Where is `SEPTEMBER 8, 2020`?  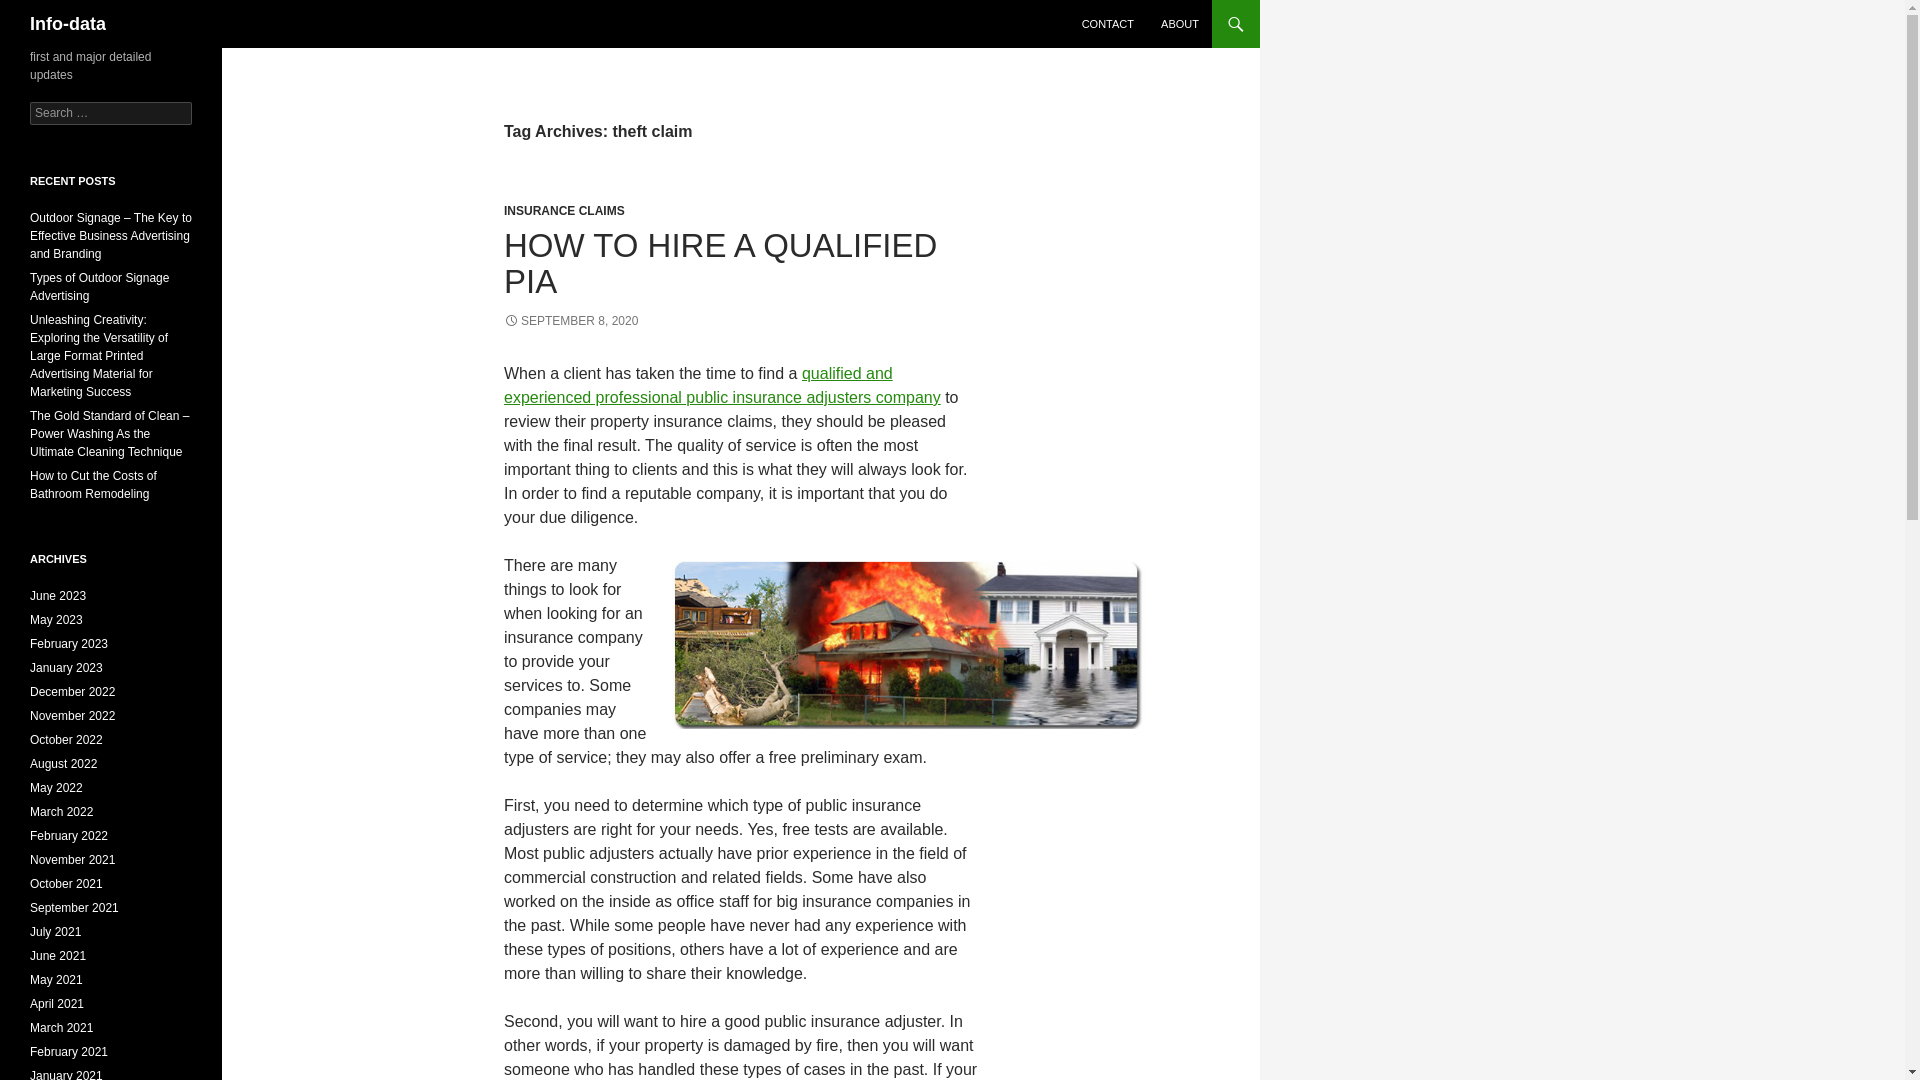
SEPTEMBER 8, 2020 is located at coordinates (570, 321).